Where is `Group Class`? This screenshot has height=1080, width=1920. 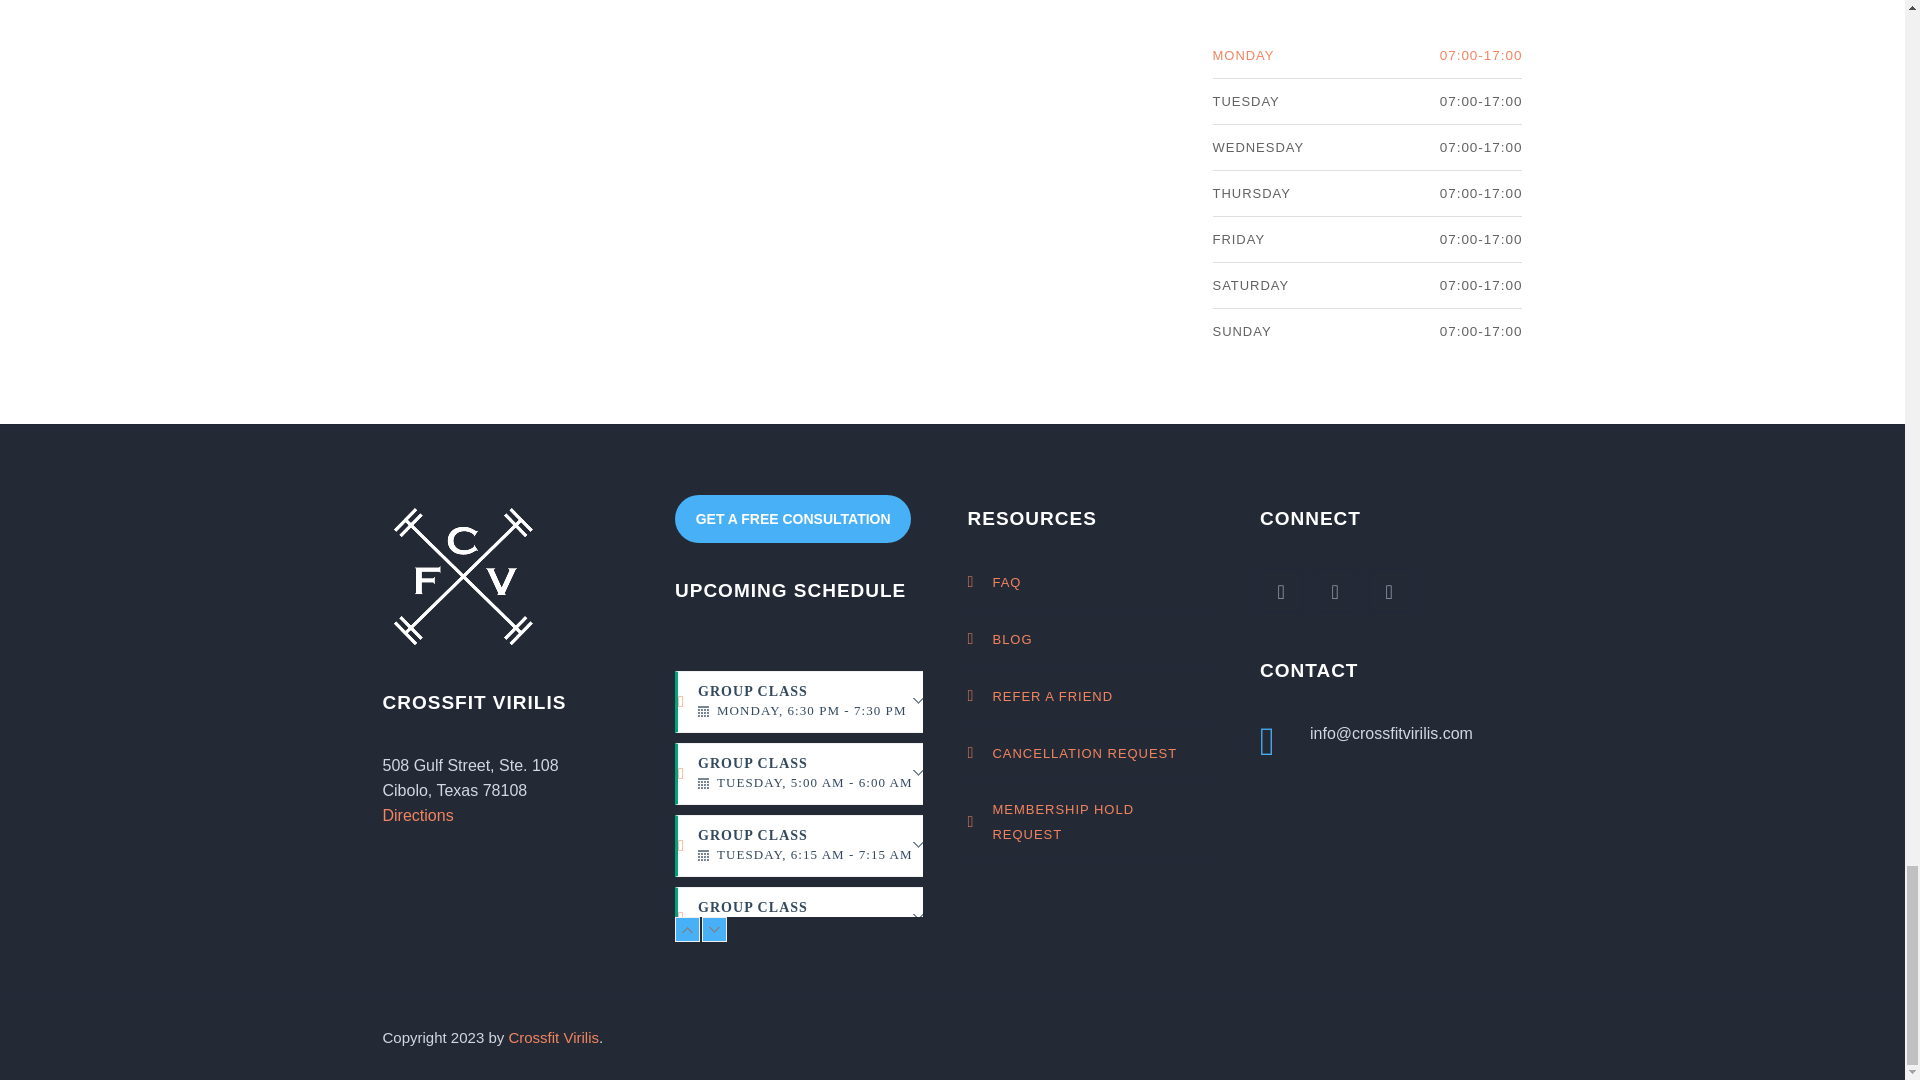 Group Class is located at coordinates (810, 774).